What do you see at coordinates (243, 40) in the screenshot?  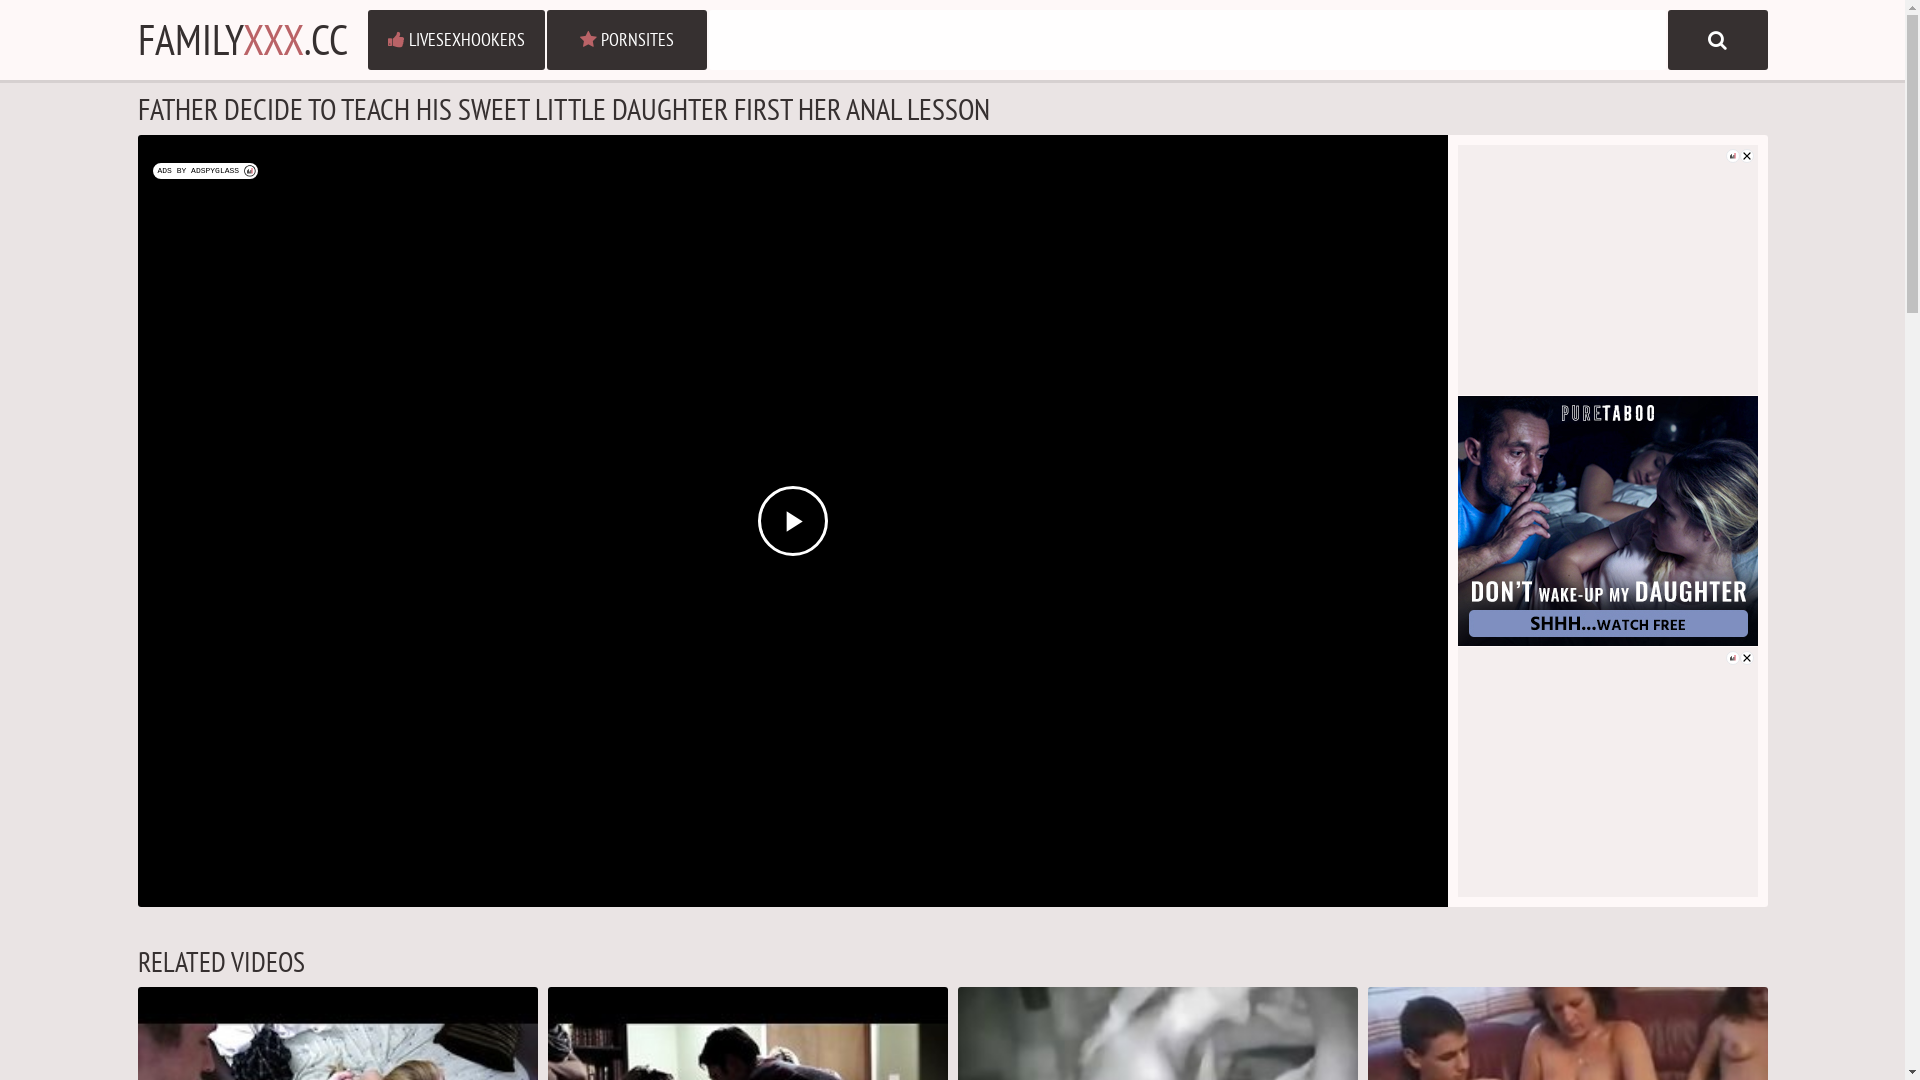 I see `FAMILYXXX.CC` at bounding box center [243, 40].